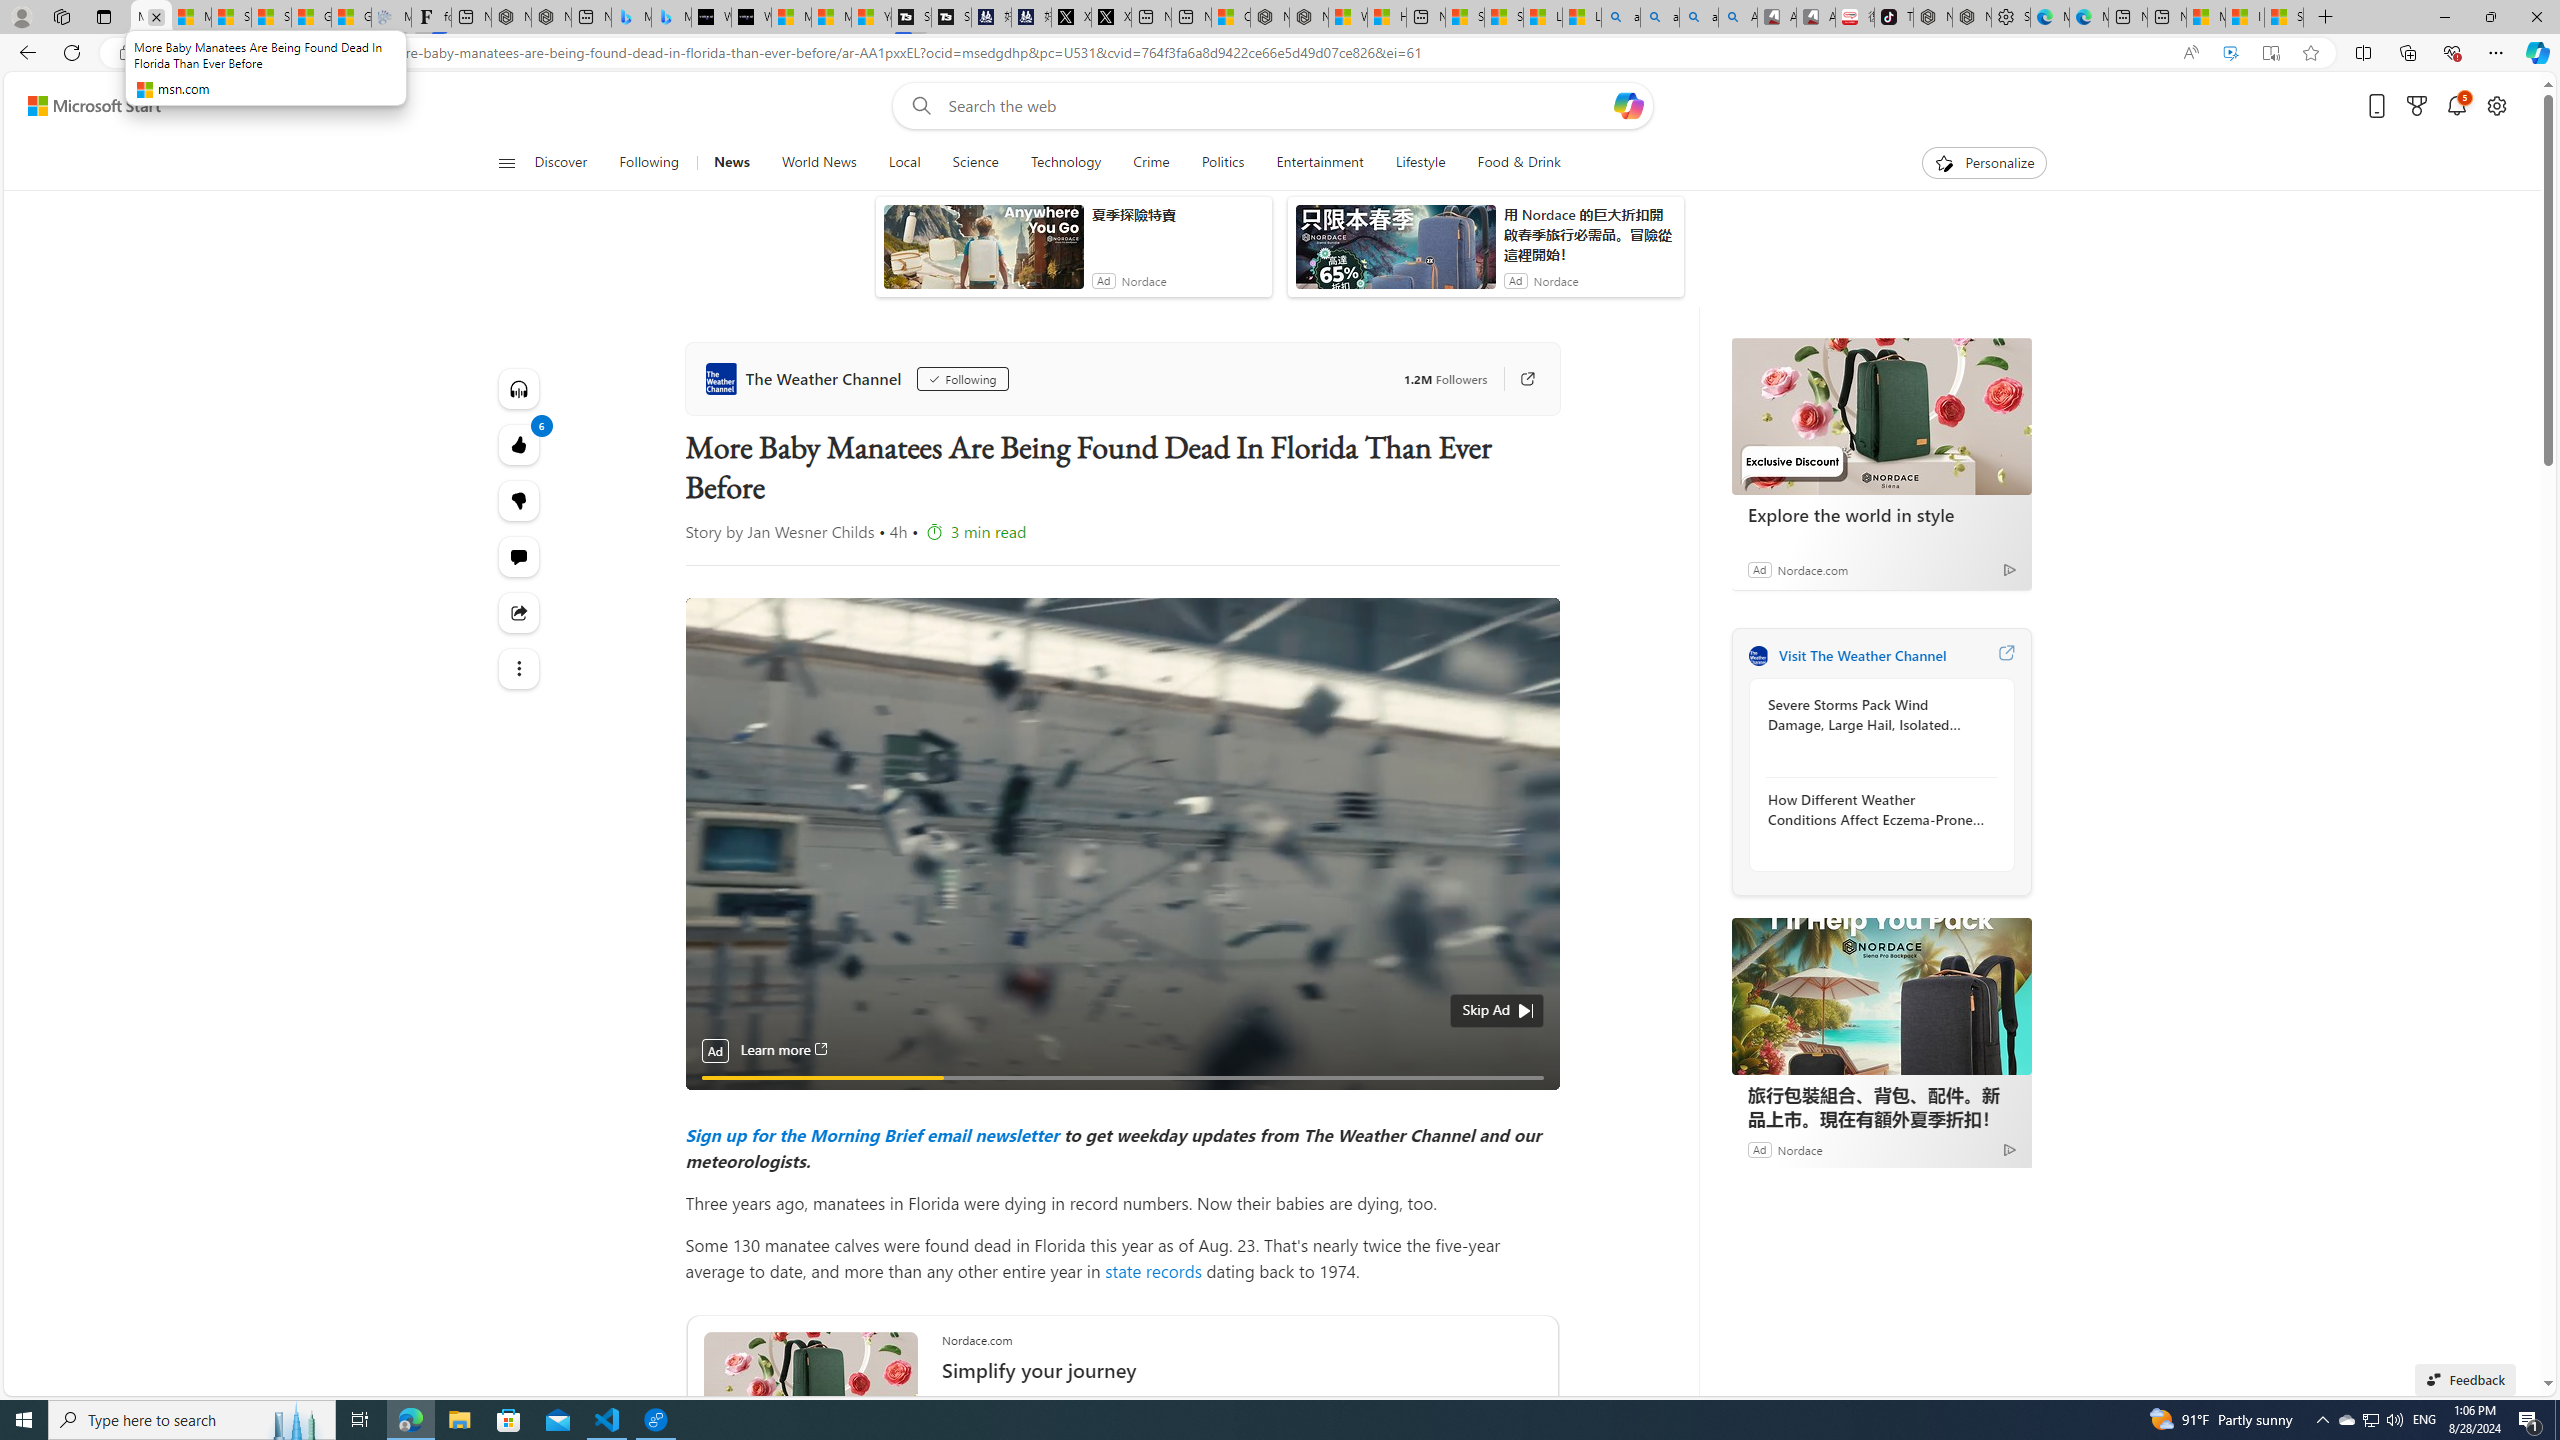 This screenshot has height=1440, width=2560. Describe the element at coordinates (1738, 17) in the screenshot. I see `Amazon Echo Robot - Search Images` at that location.